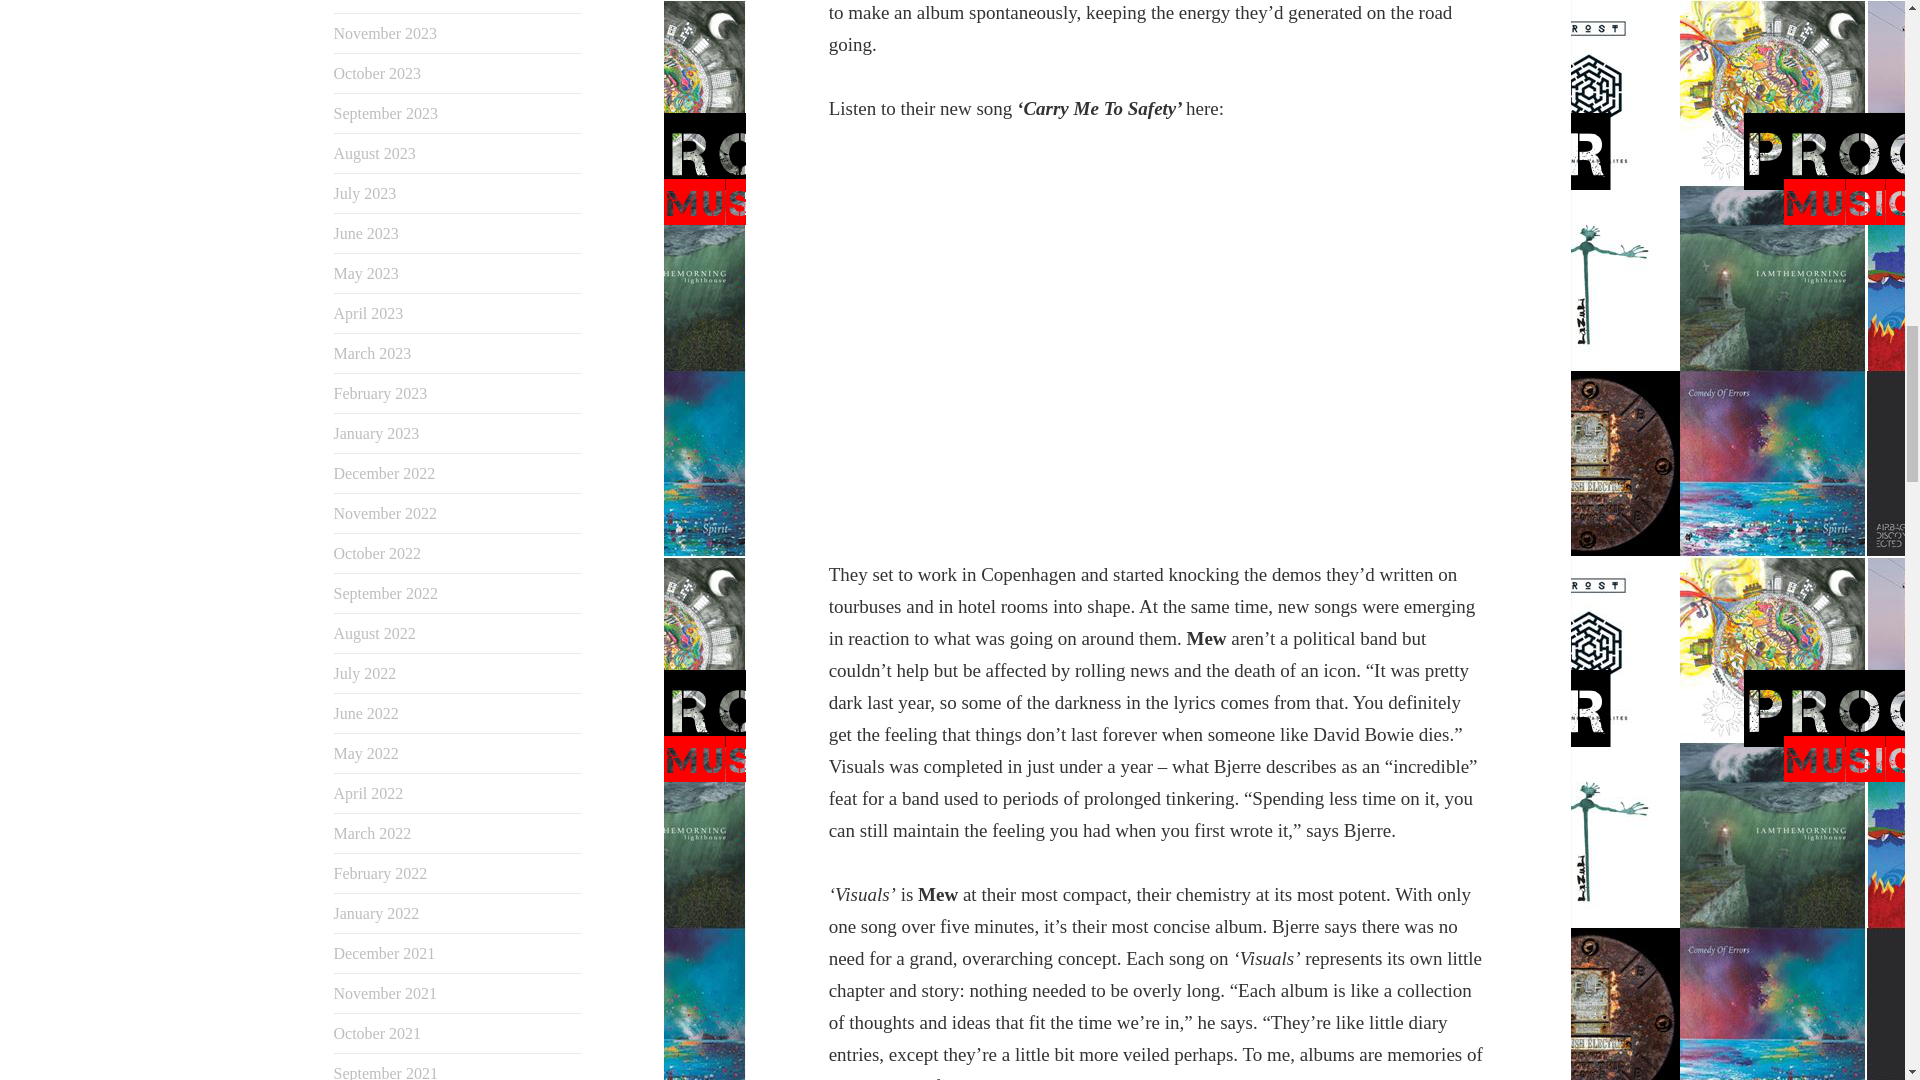 The image size is (1920, 1080). What do you see at coordinates (381, 392) in the screenshot?
I see `February 2023` at bounding box center [381, 392].